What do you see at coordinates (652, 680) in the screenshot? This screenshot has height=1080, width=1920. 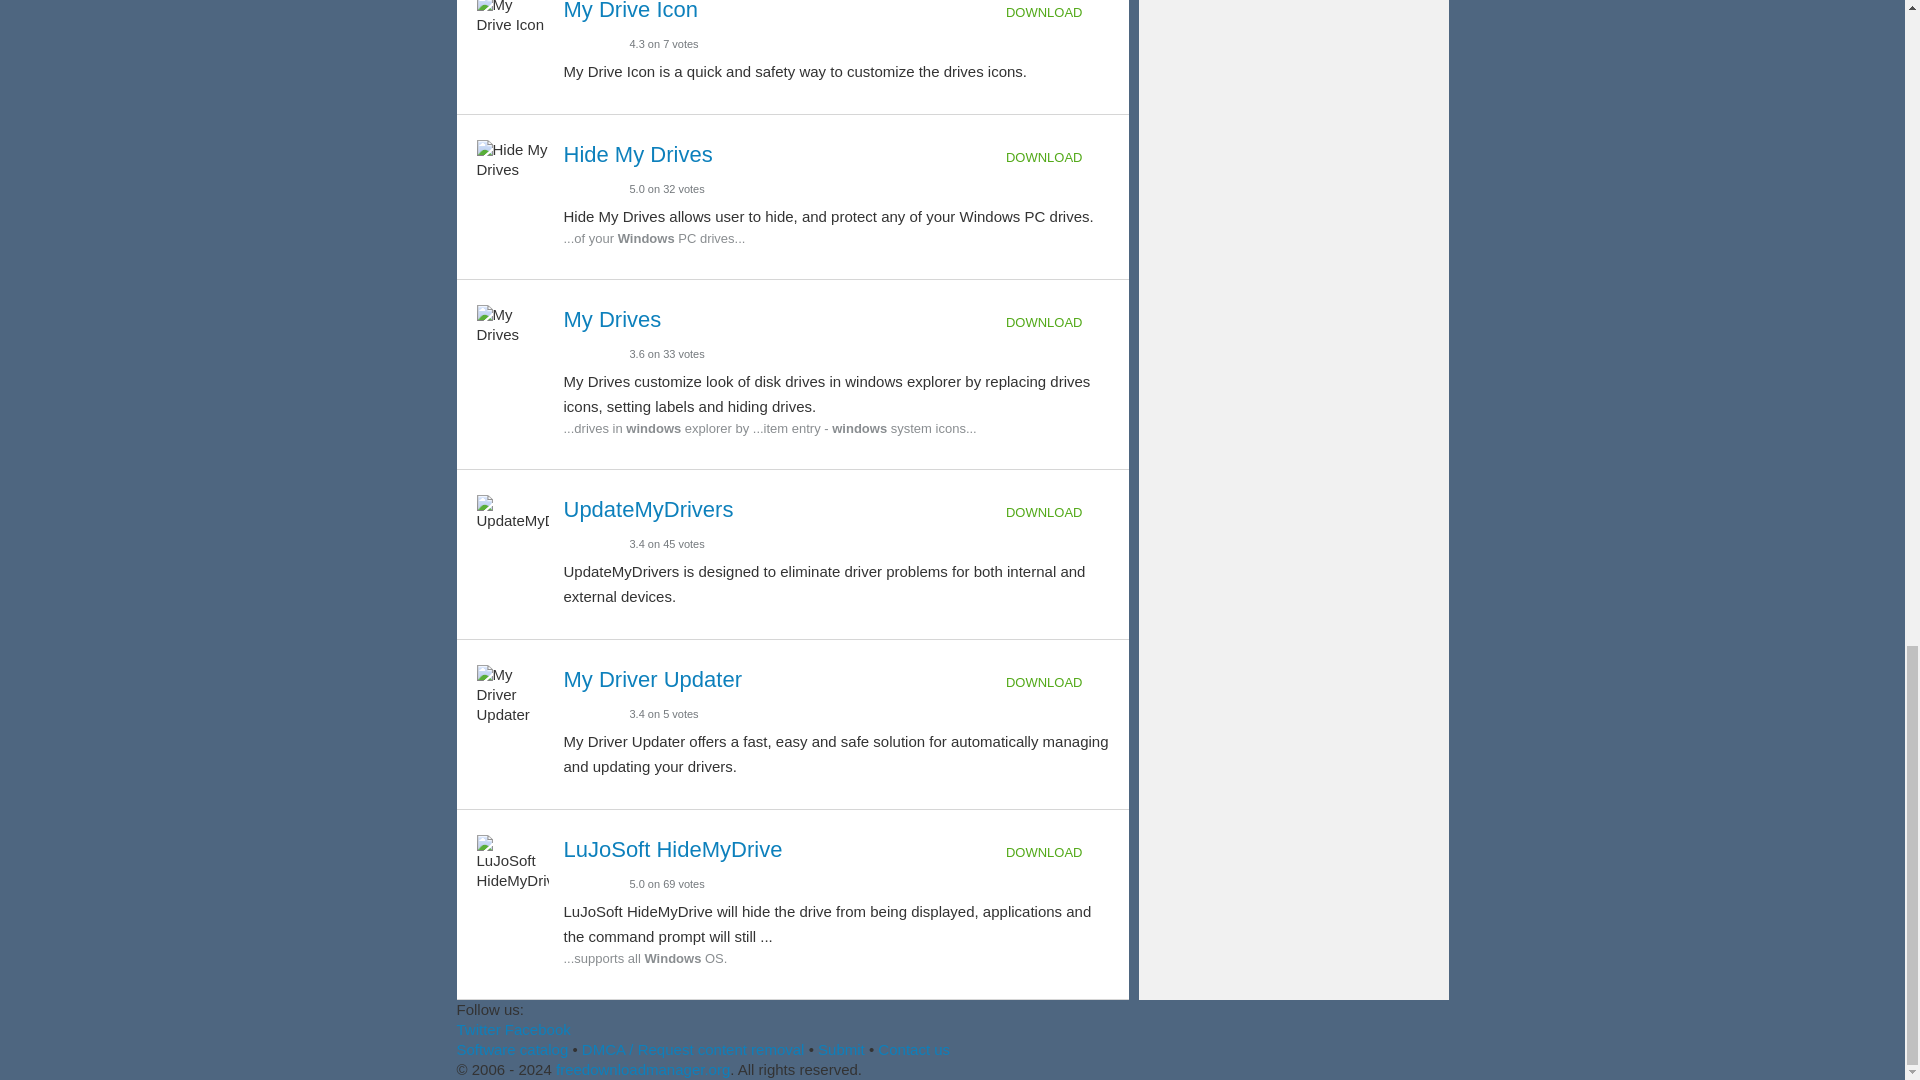 I see `My Driver Updater` at bounding box center [652, 680].